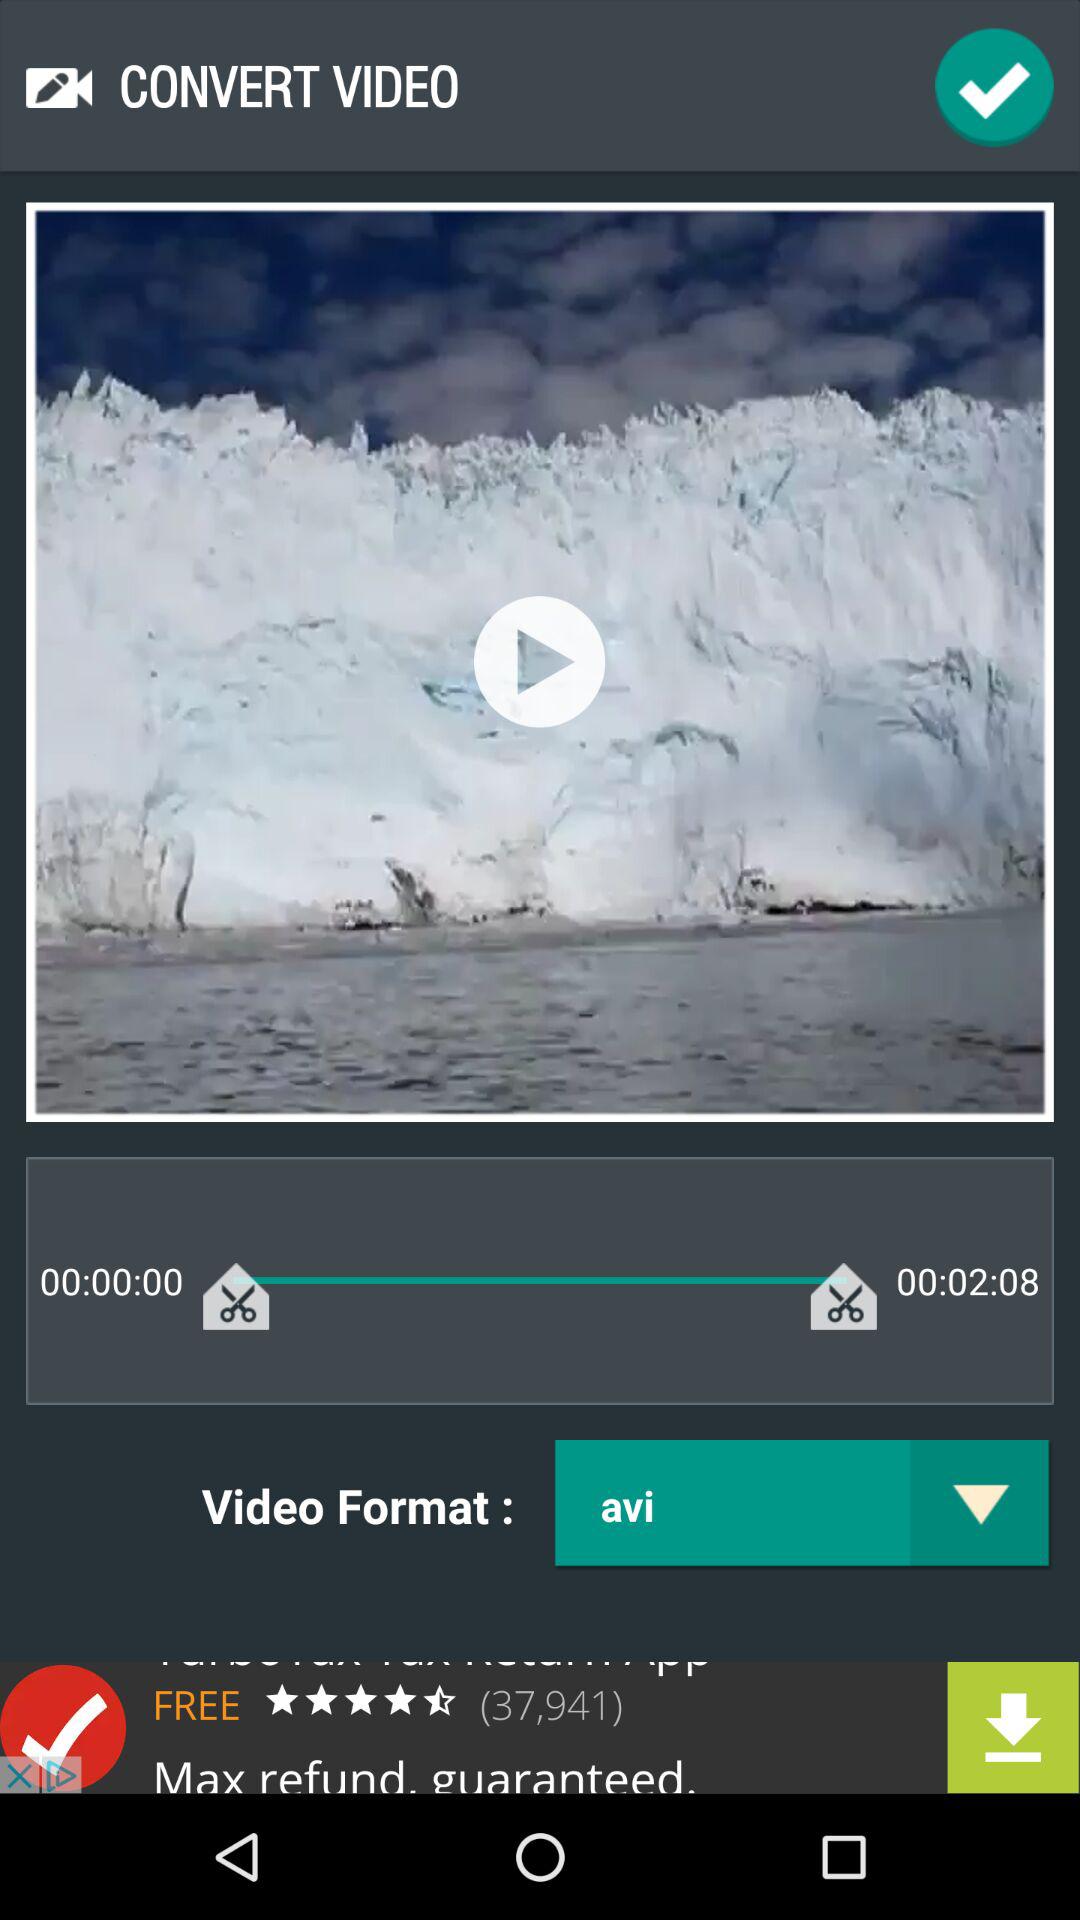 The width and height of the screenshot is (1080, 1920). Describe the element at coordinates (540, 1728) in the screenshot. I see `go to another site` at that location.